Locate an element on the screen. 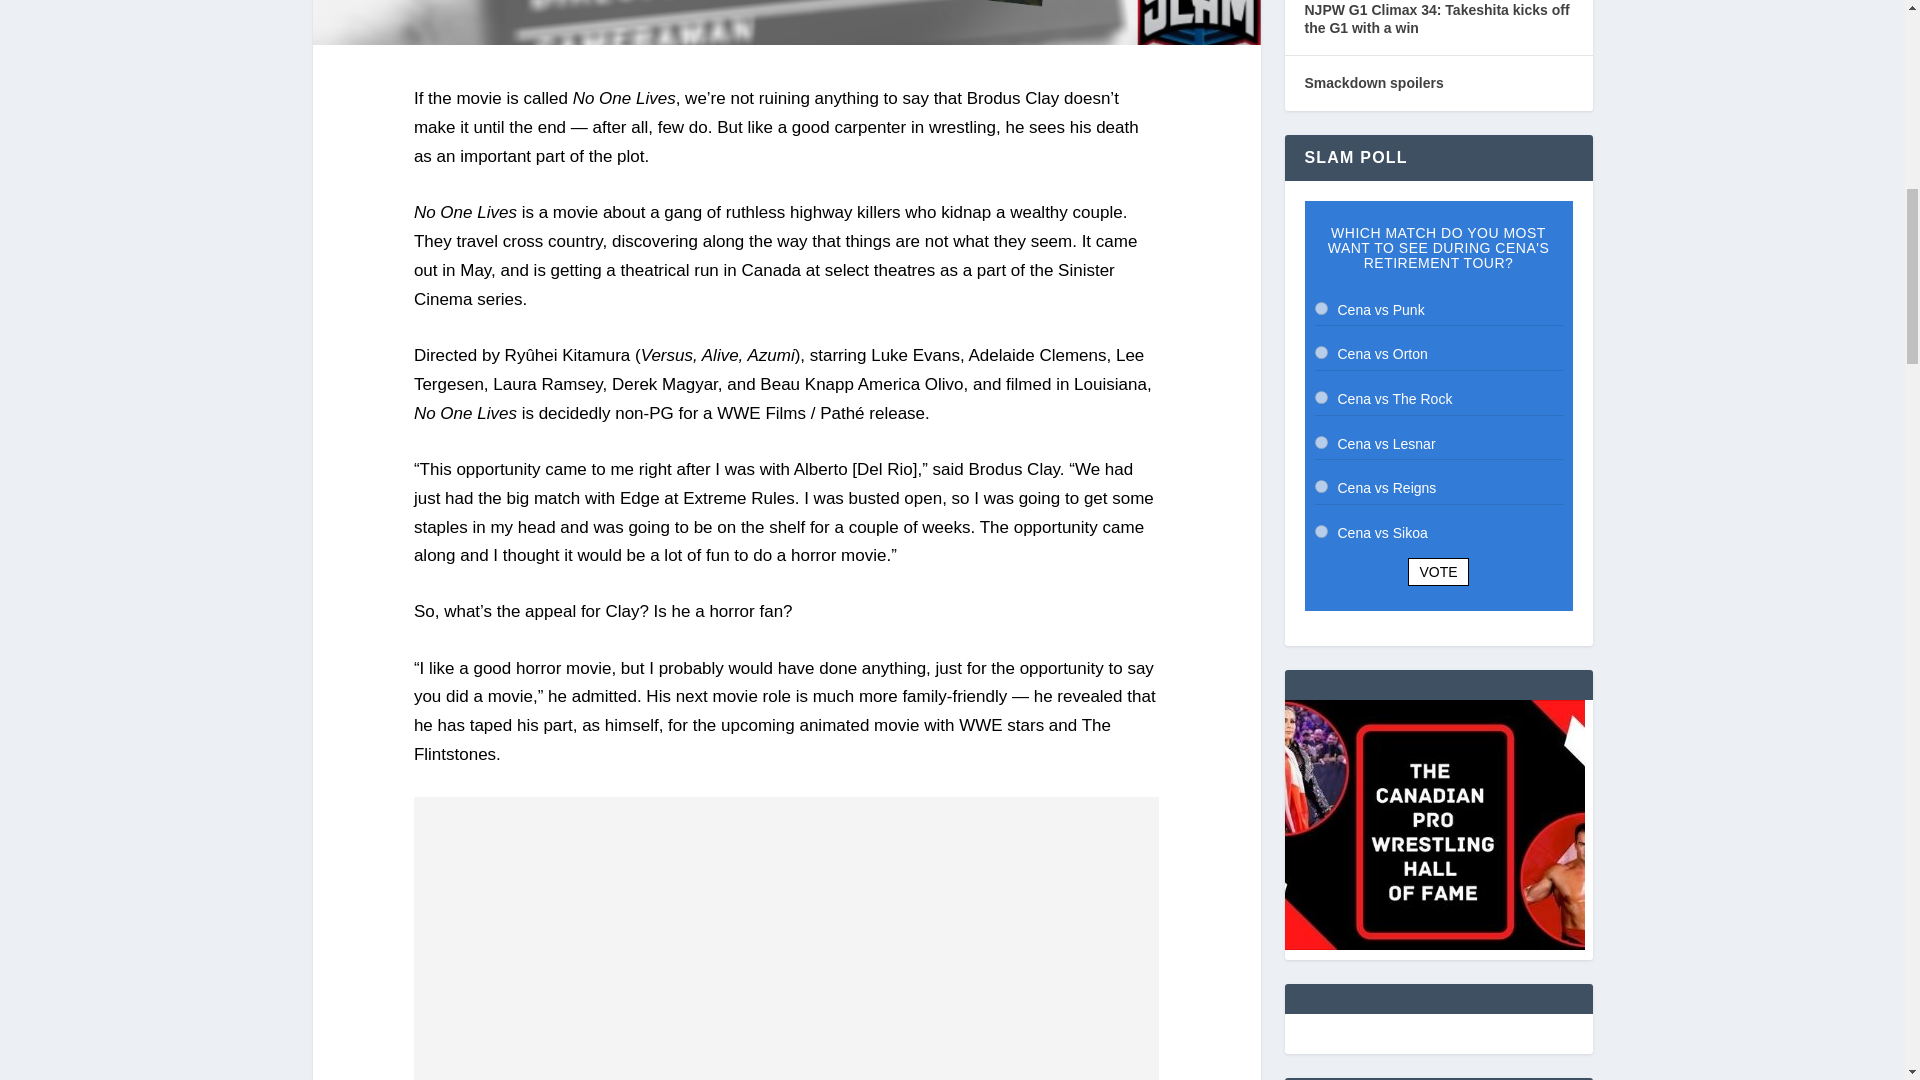 The height and width of the screenshot is (1080, 1920). 6502 is located at coordinates (1320, 530).